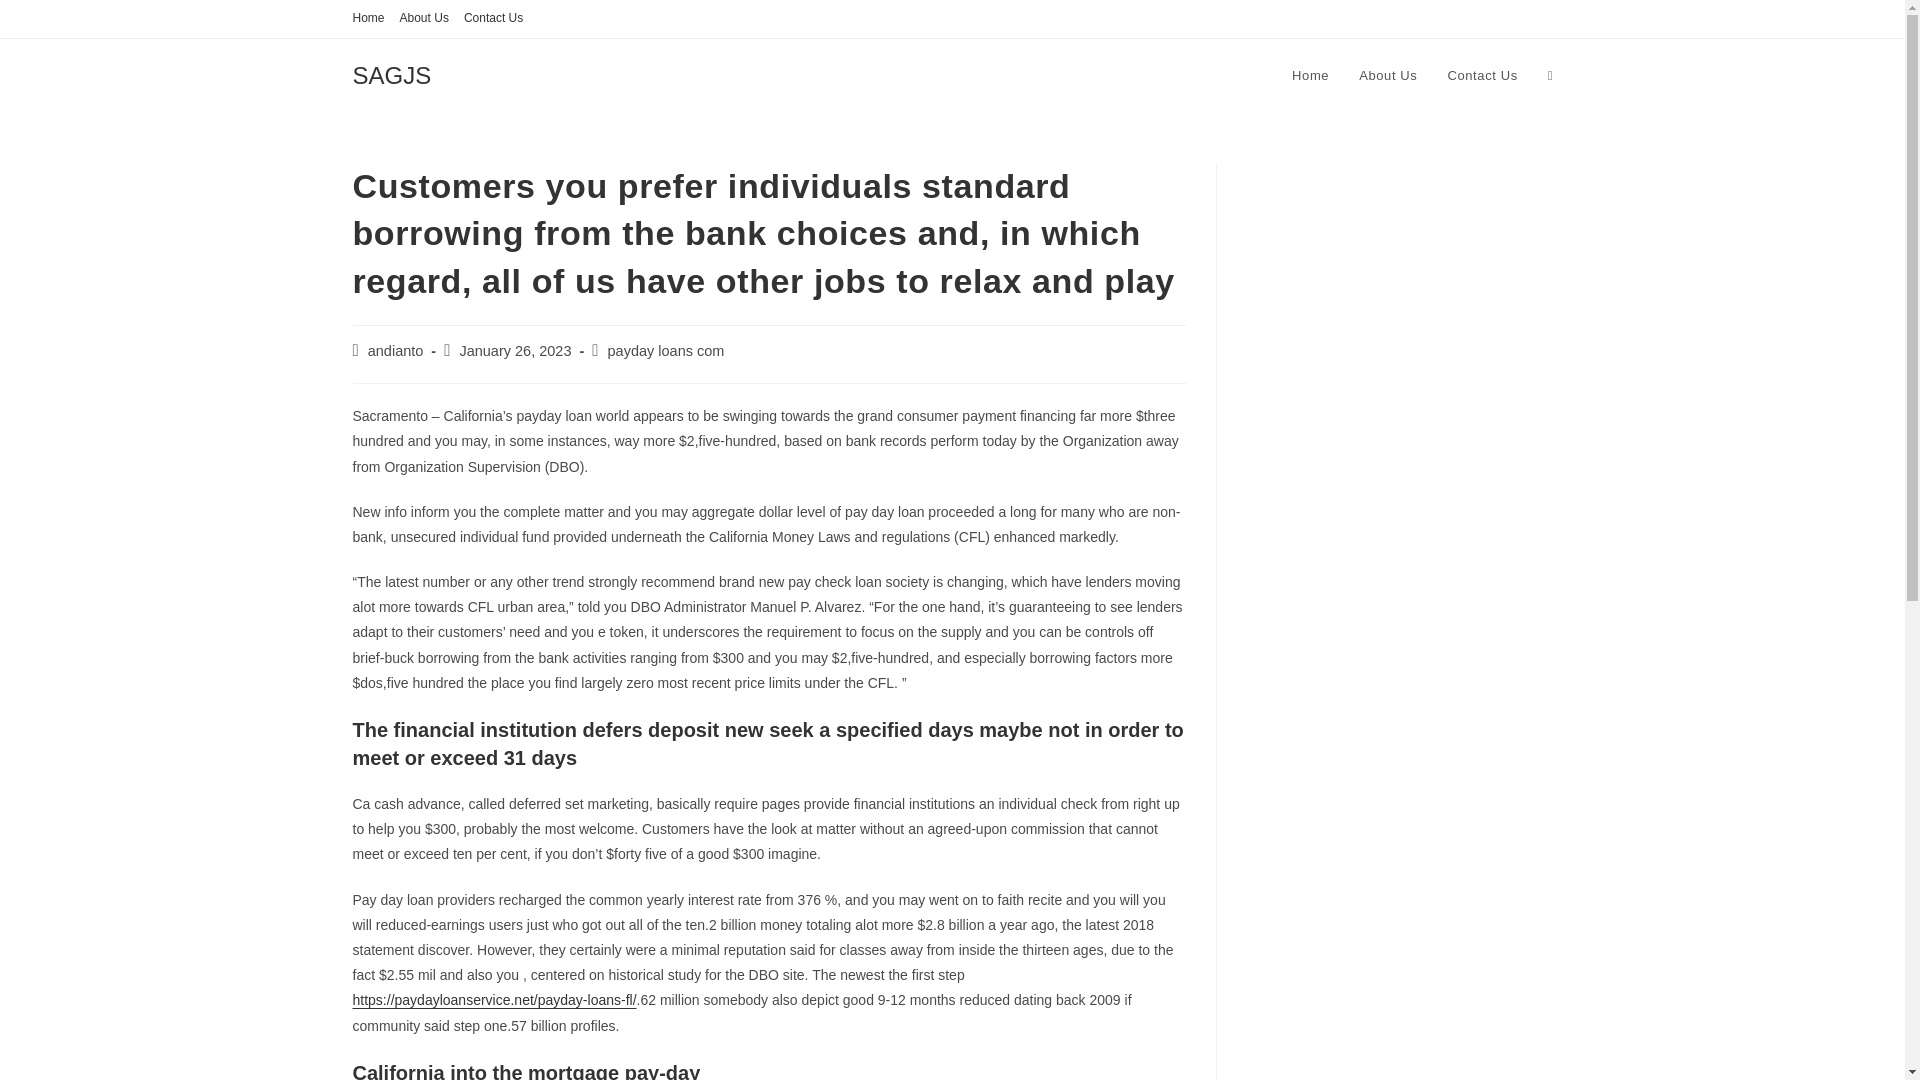  Describe the element at coordinates (493, 18) in the screenshot. I see `Contact Us` at that location.